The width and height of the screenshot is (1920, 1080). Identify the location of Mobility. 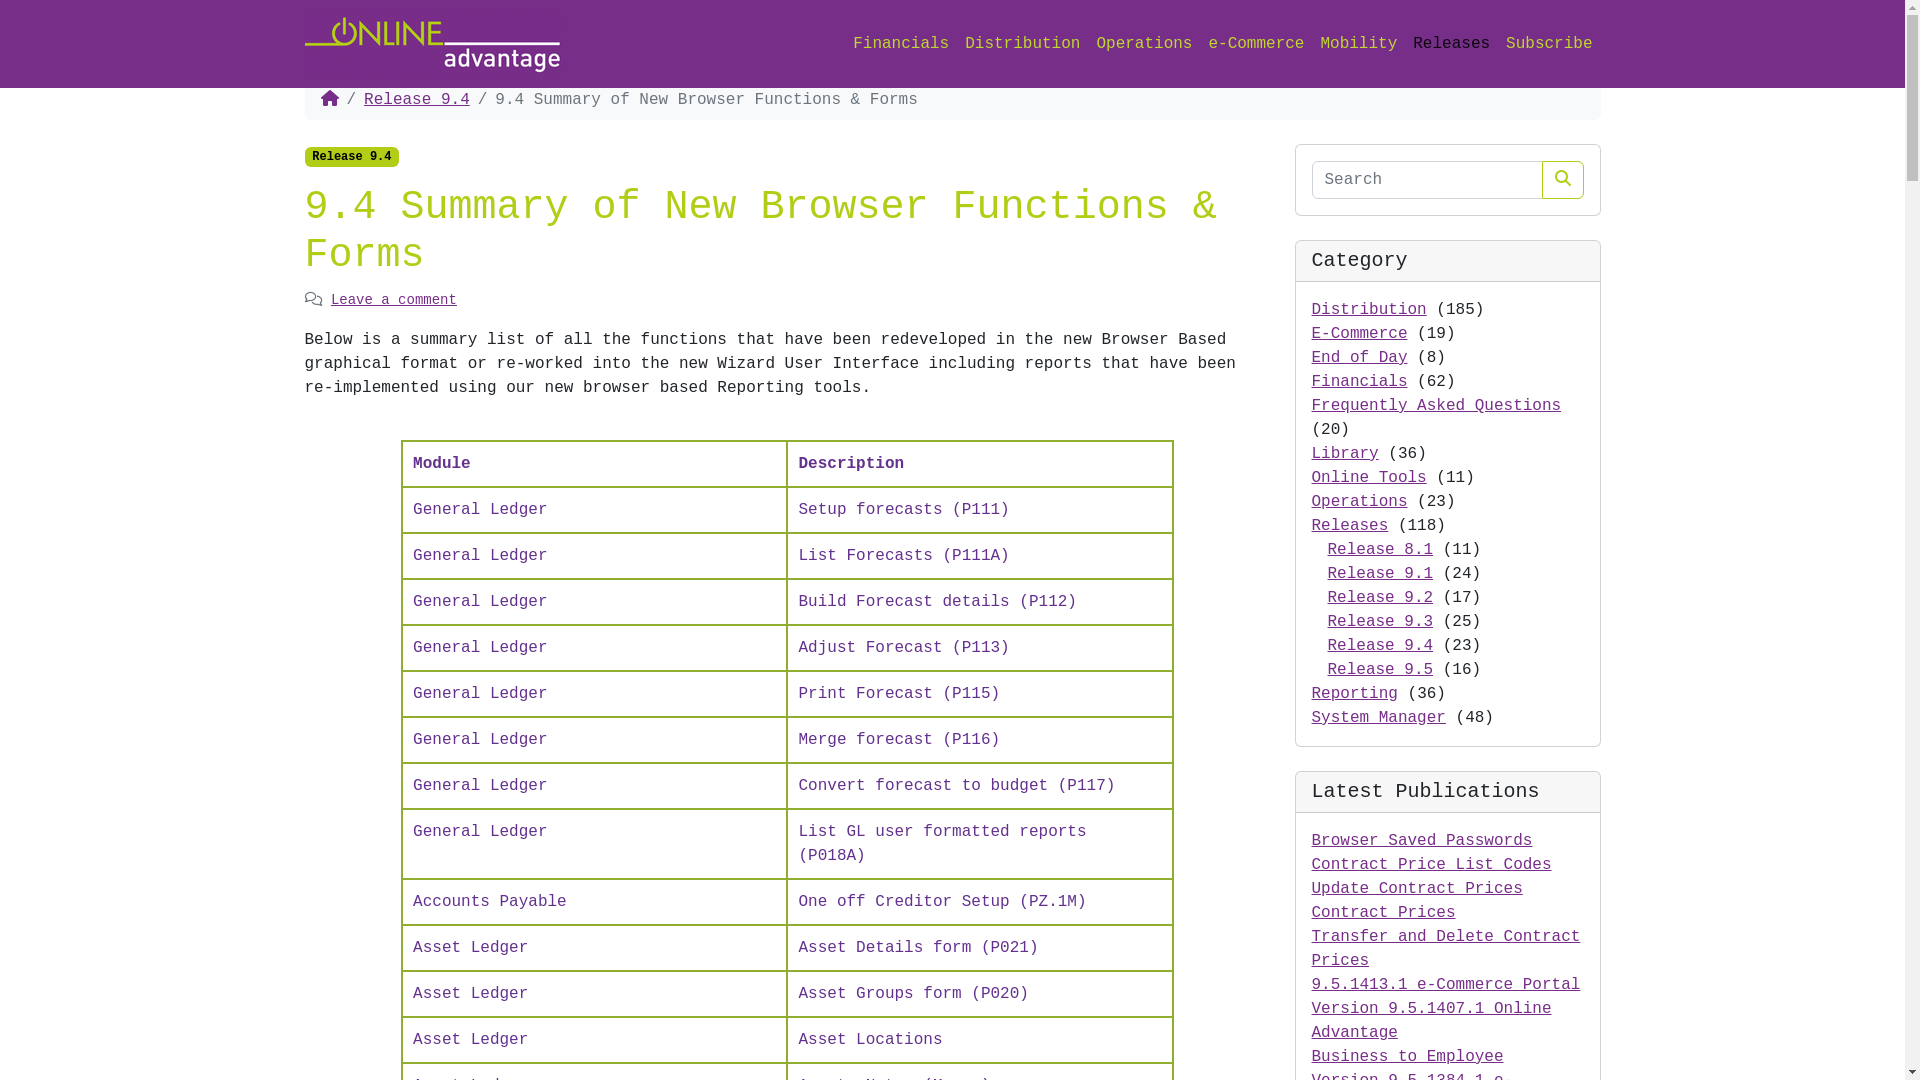
(1358, 44).